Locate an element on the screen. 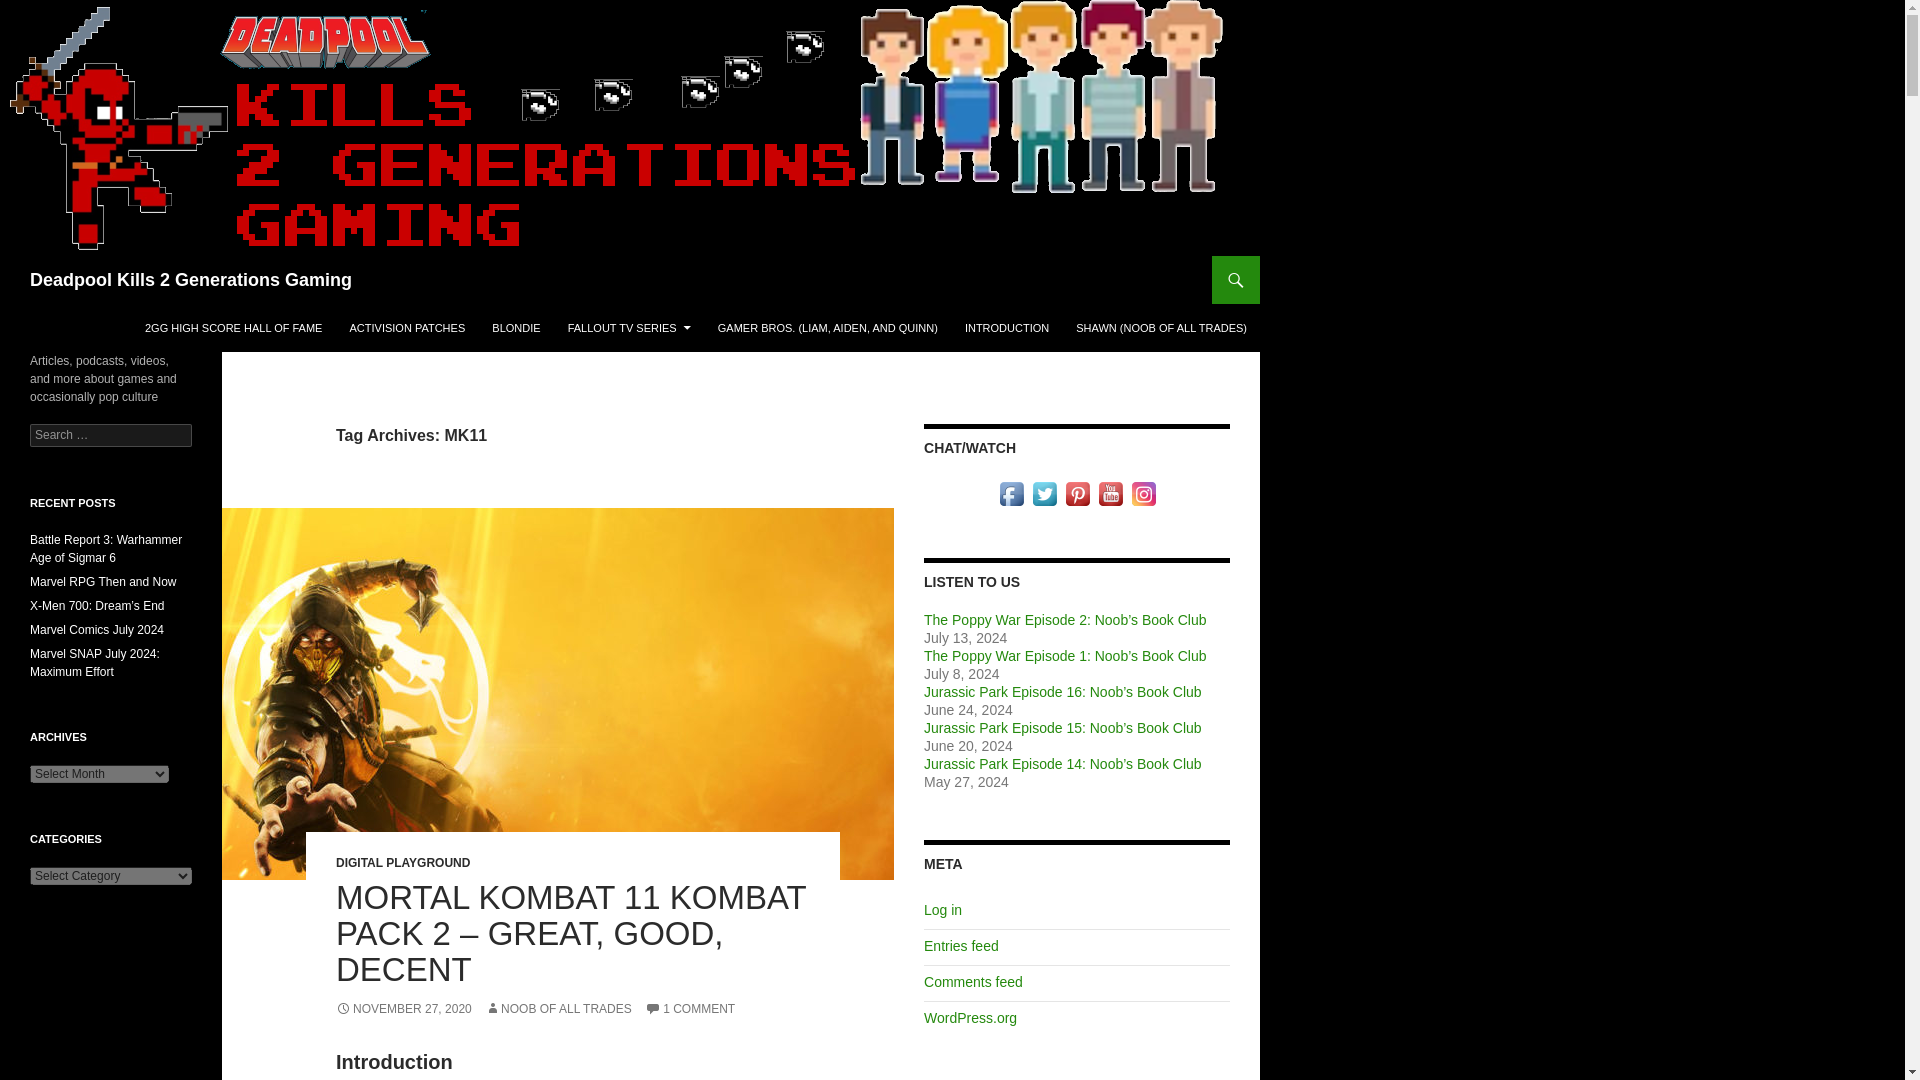 The width and height of the screenshot is (1920, 1080). Visit Us On Youtube is located at coordinates (1110, 492).